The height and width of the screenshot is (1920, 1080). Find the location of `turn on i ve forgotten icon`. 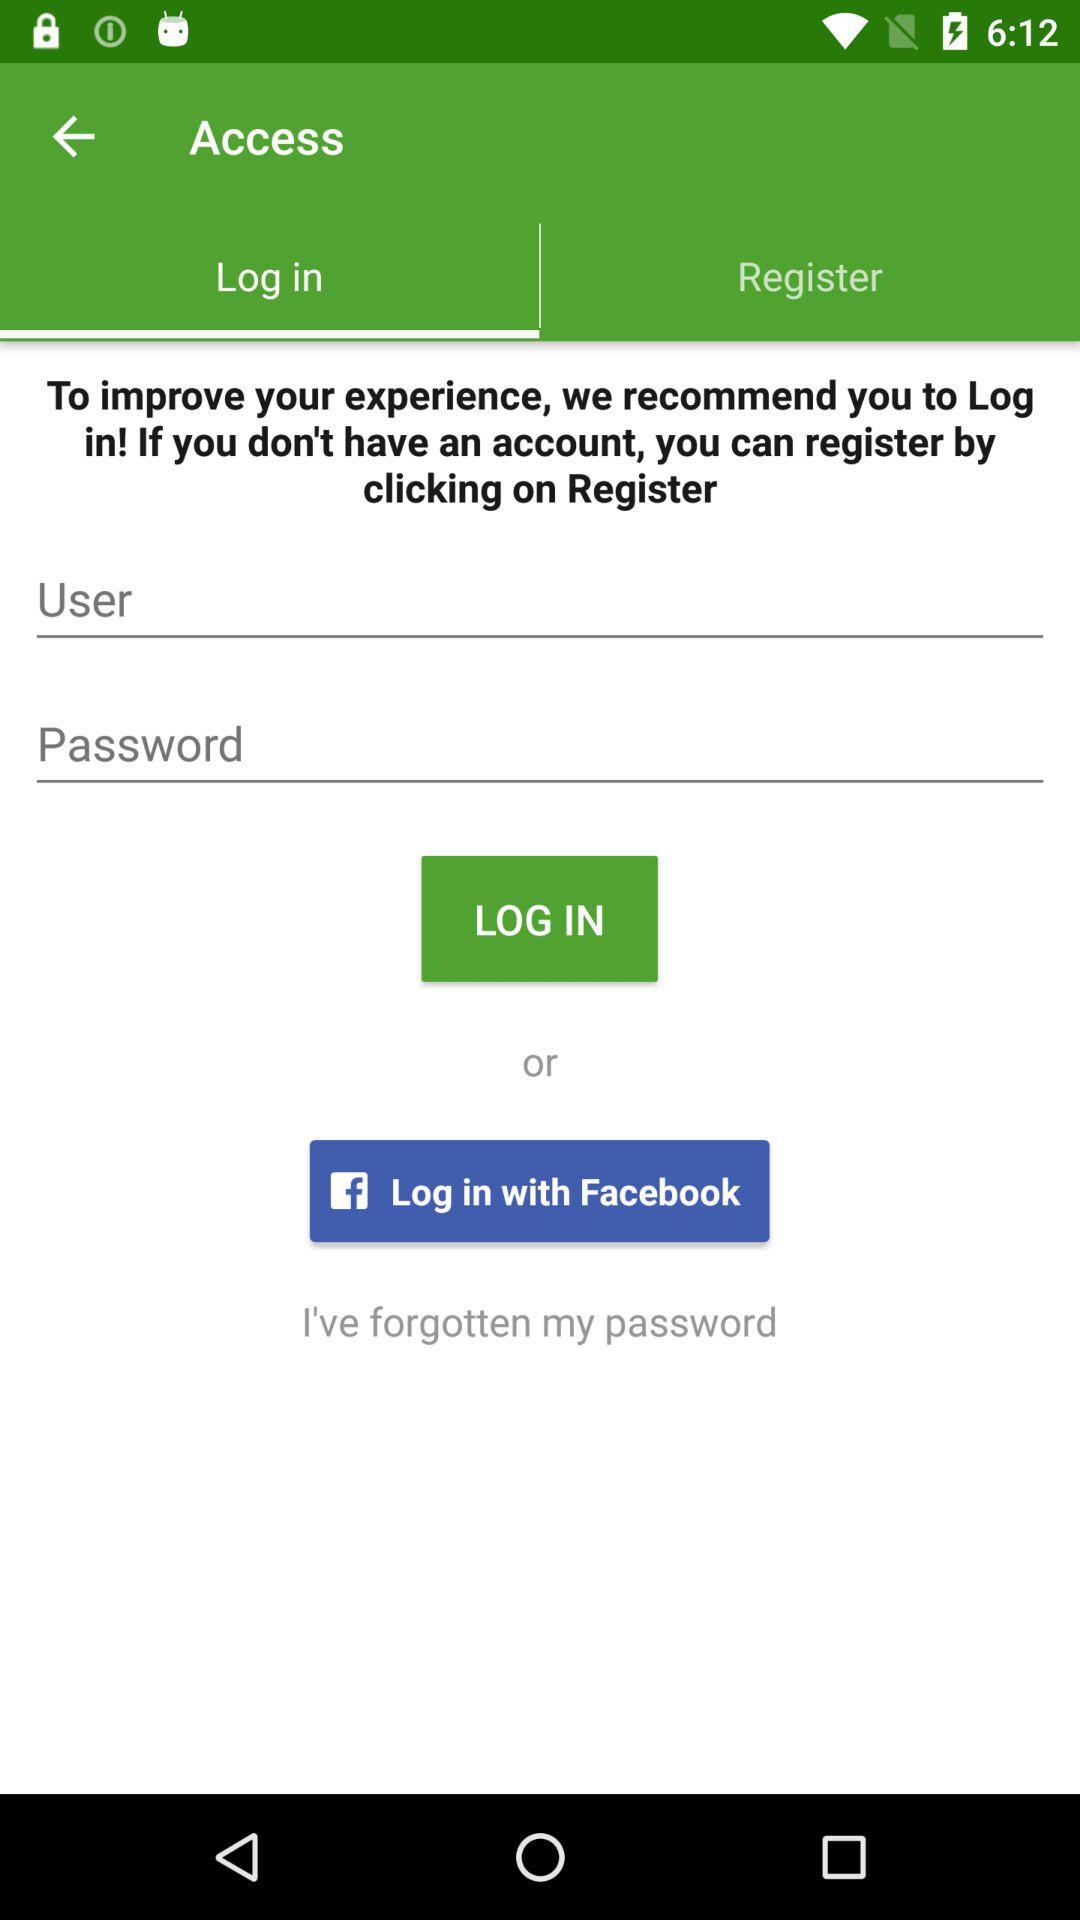

turn on i ve forgotten icon is located at coordinates (539, 1320).